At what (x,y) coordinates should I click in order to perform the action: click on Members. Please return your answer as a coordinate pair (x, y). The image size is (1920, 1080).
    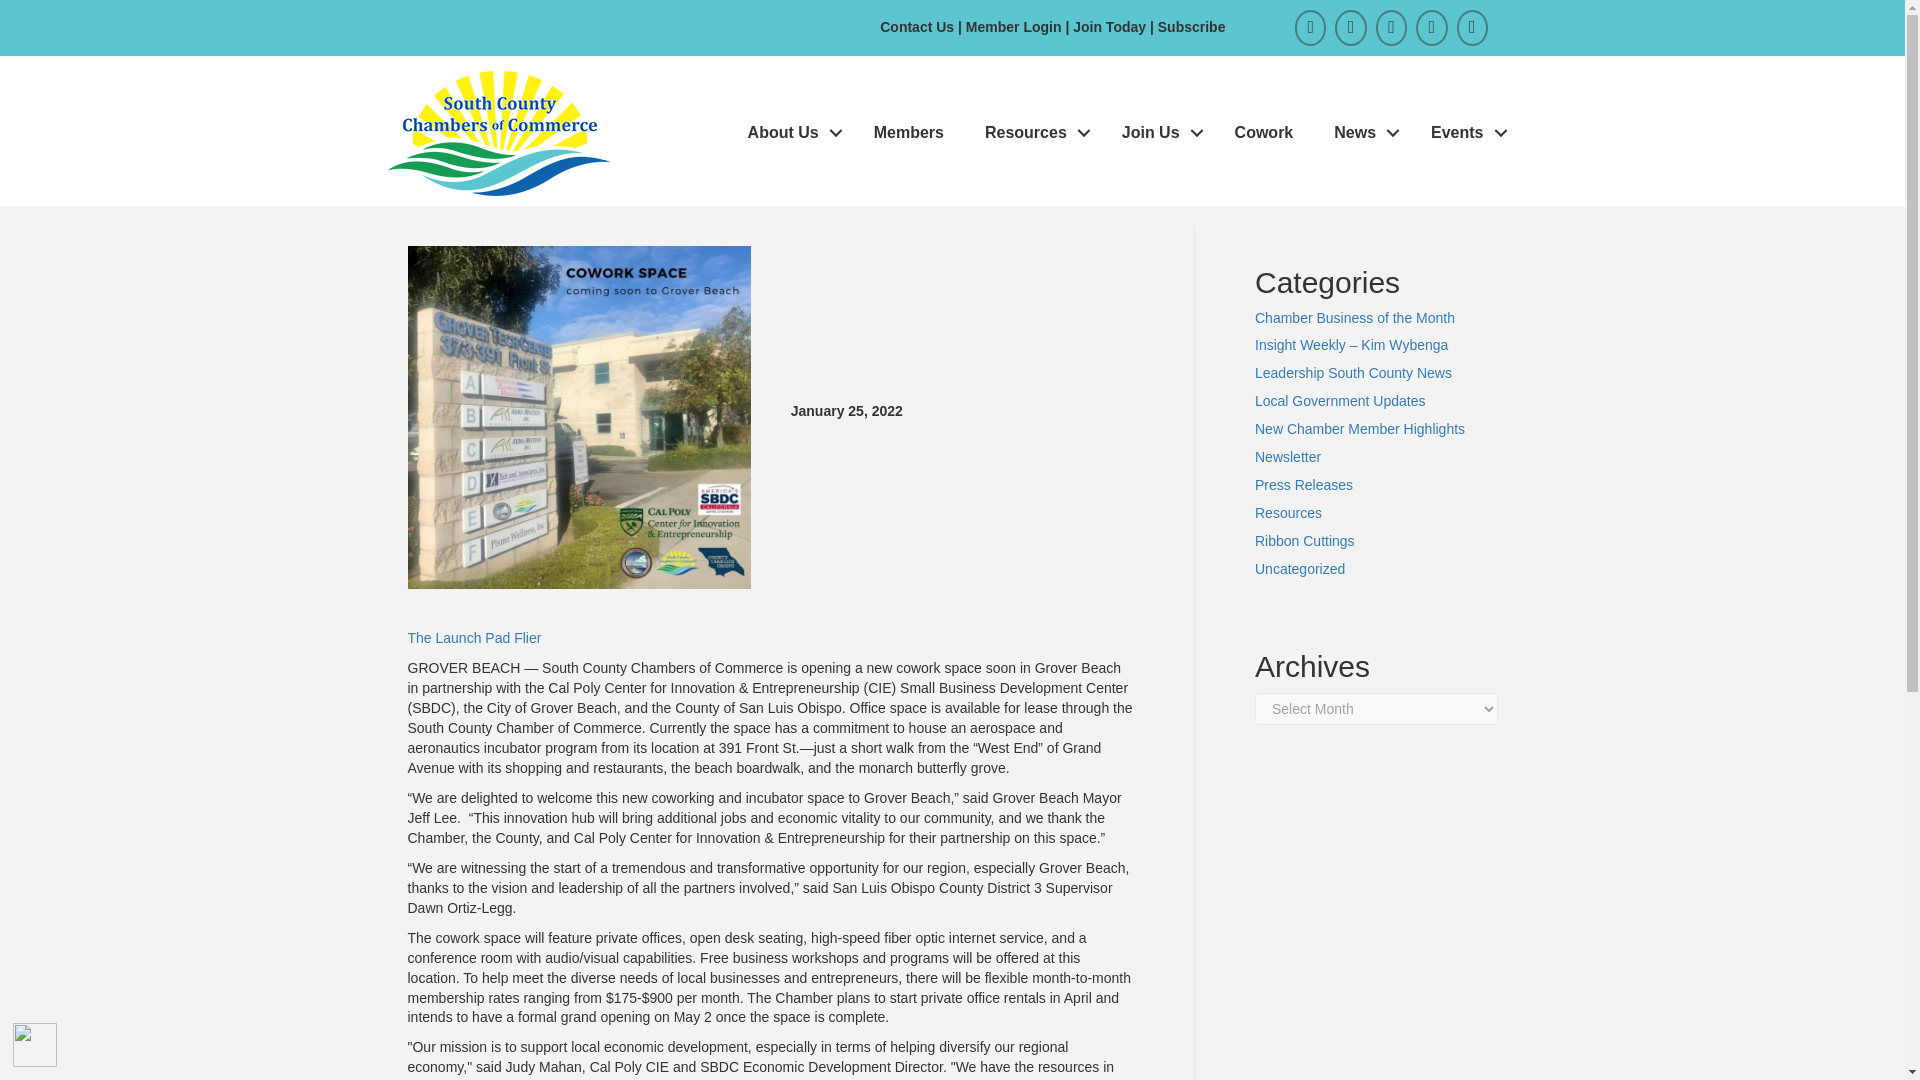
    Looking at the image, I should click on (908, 134).